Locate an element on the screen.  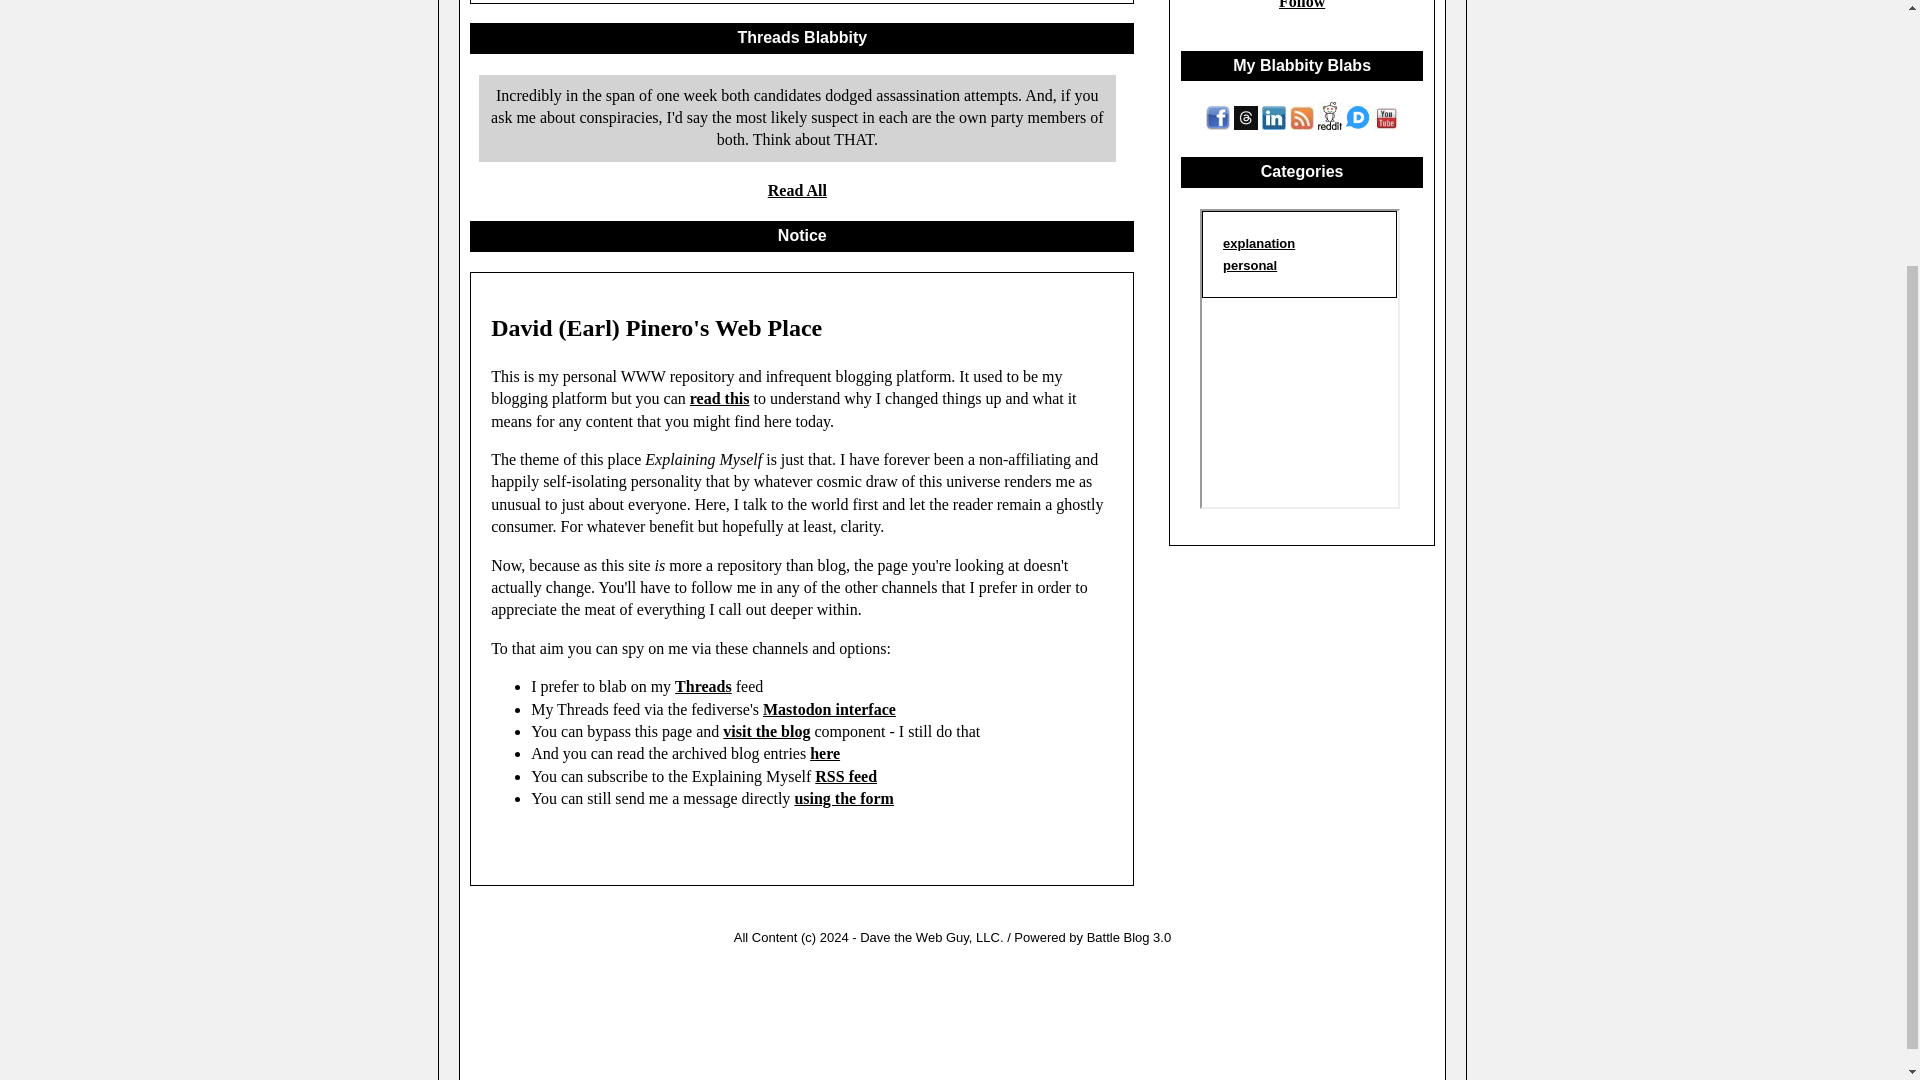
read this is located at coordinates (720, 398).